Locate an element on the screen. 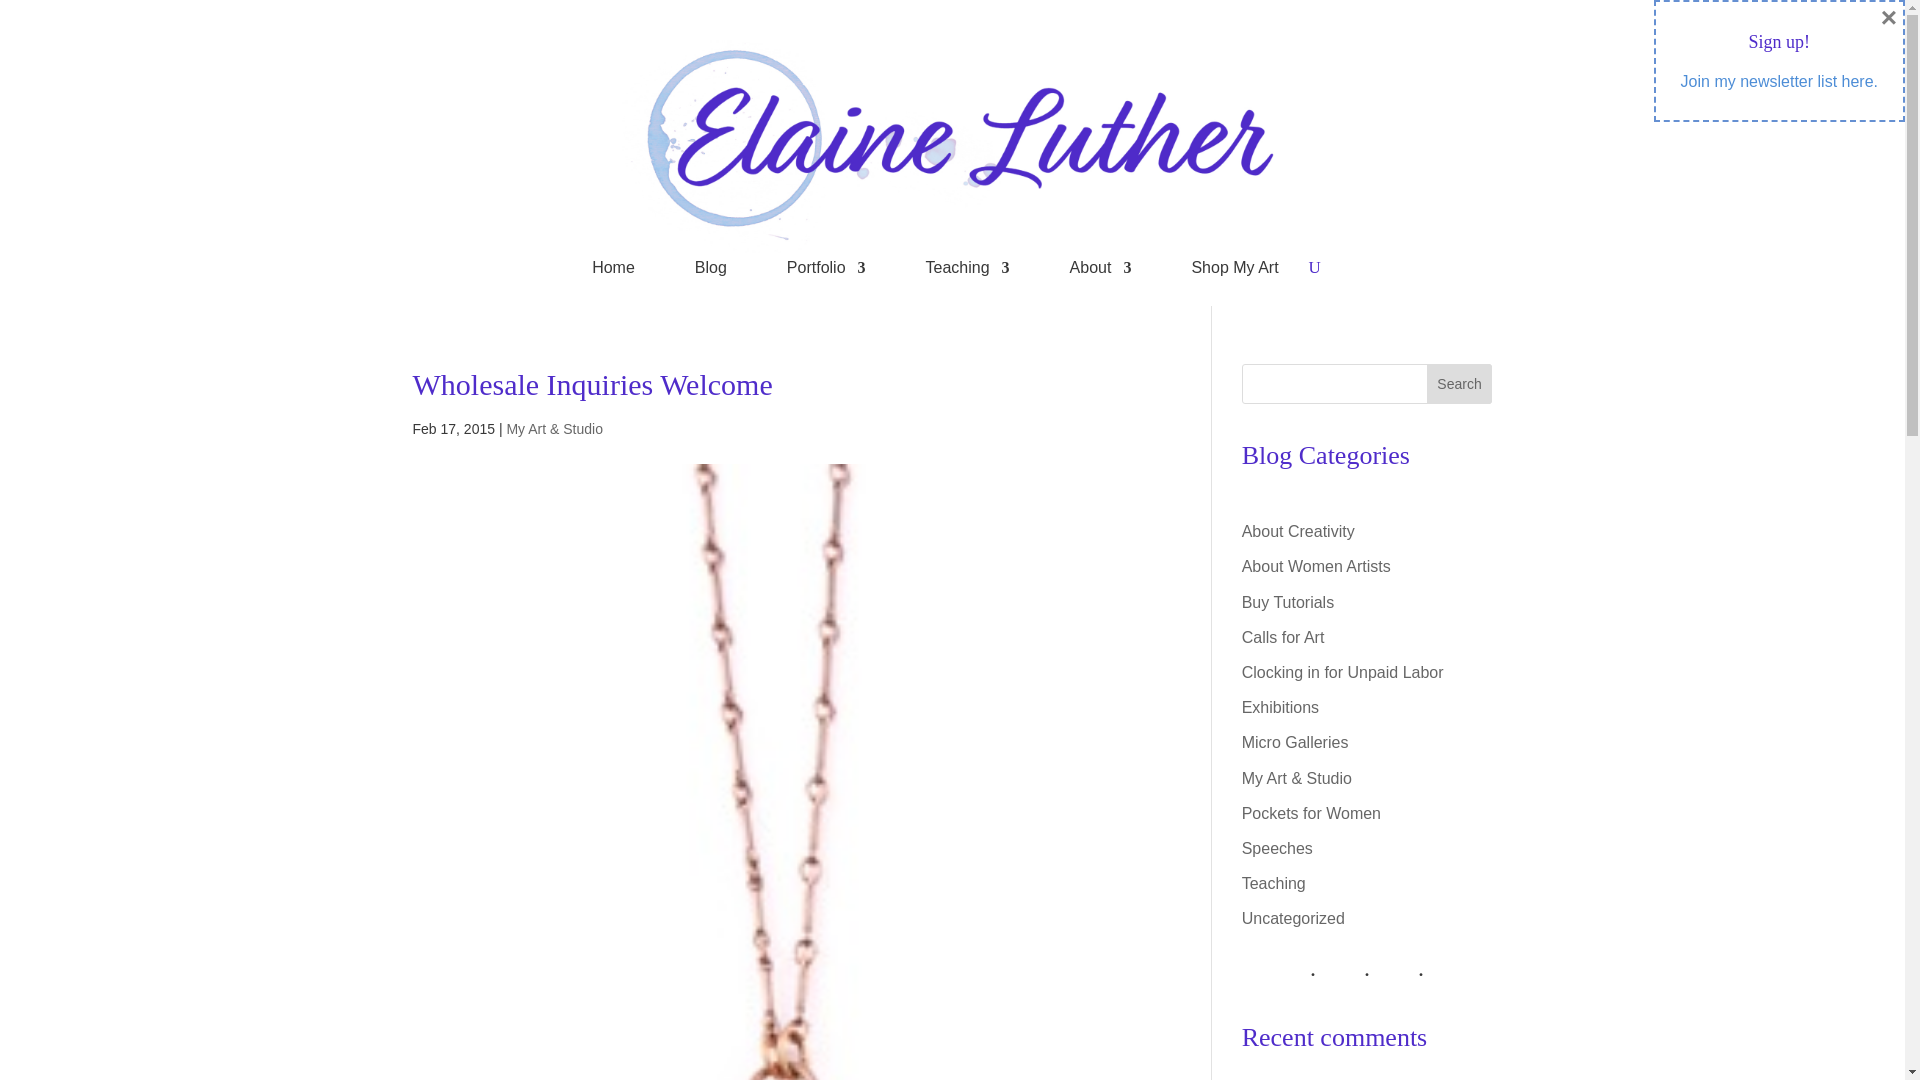 Image resolution: width=1920 pixels, height=1080 pixels. Search is located at coordinates (1460, 383).